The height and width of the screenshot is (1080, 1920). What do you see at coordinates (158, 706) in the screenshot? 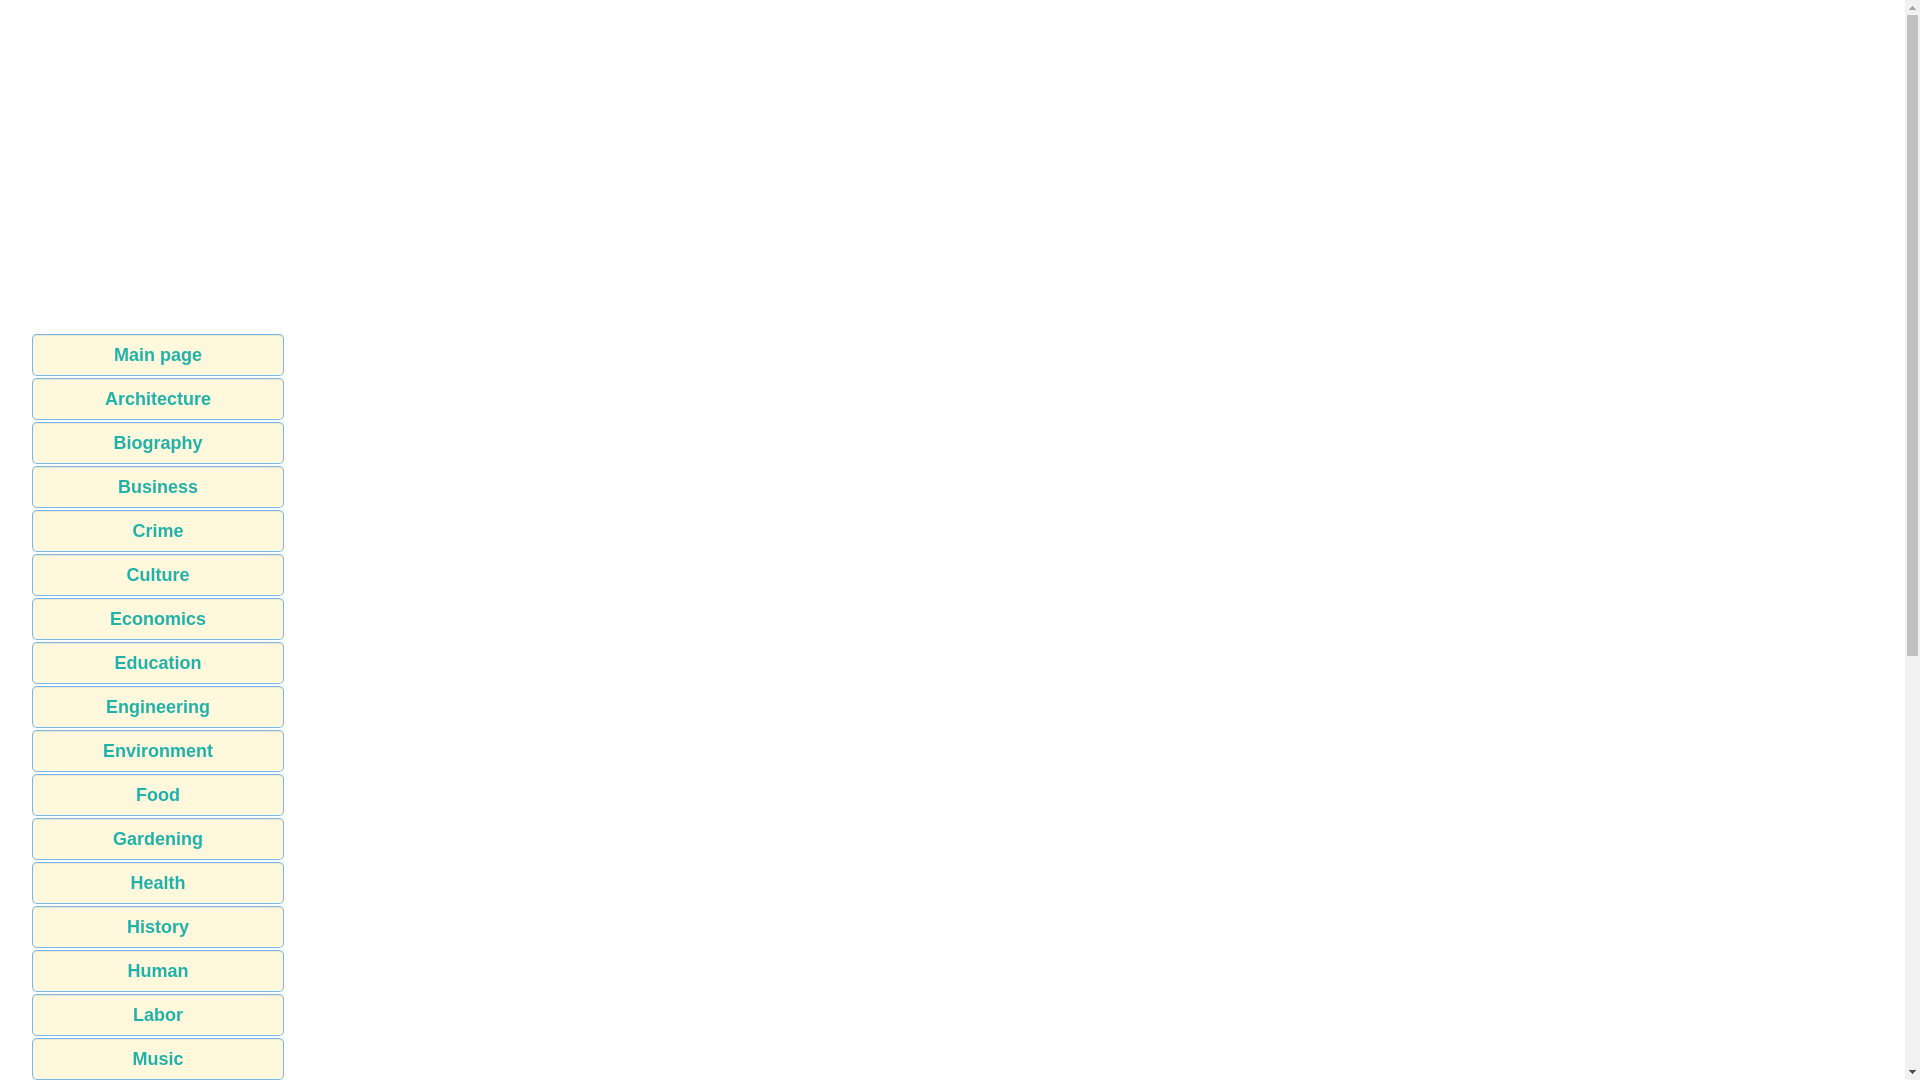
I see `Engineering` at bounding box center [158, 706].